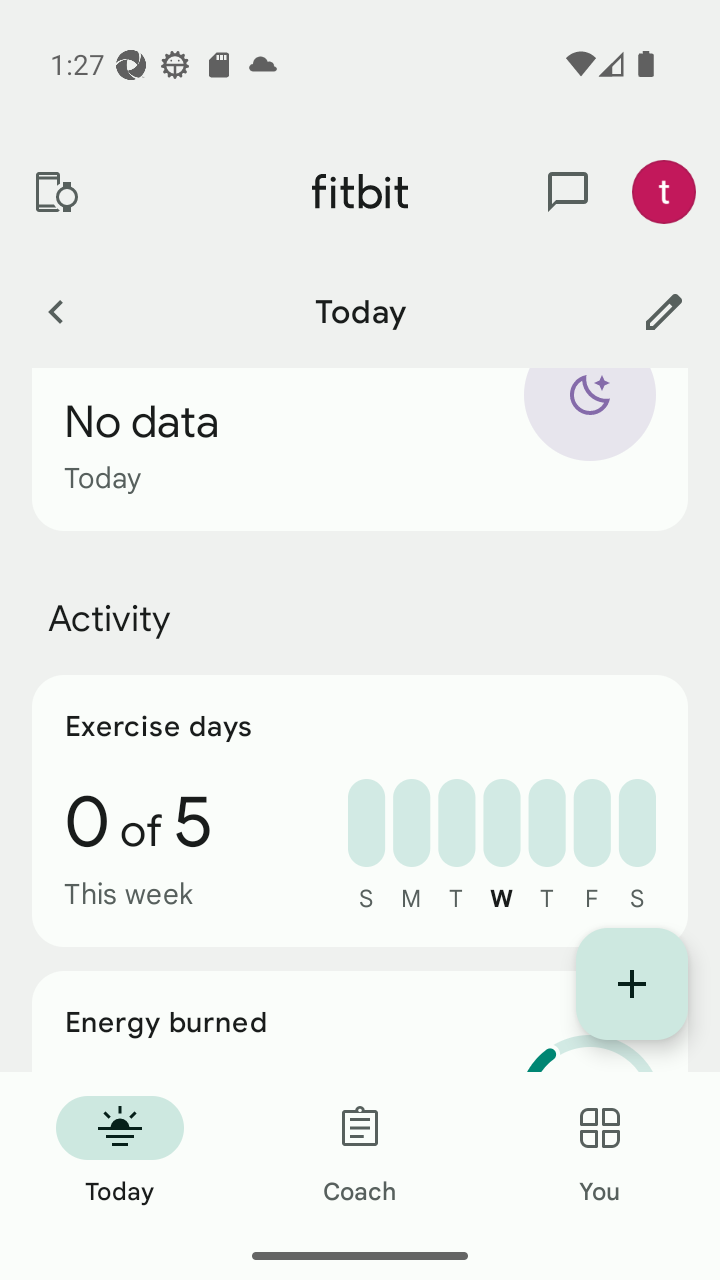 This screenshot has height=1280, width=720. Describe the element at coordinates (568, 192) in the screenshot. I see `messages and notifications` at that location.